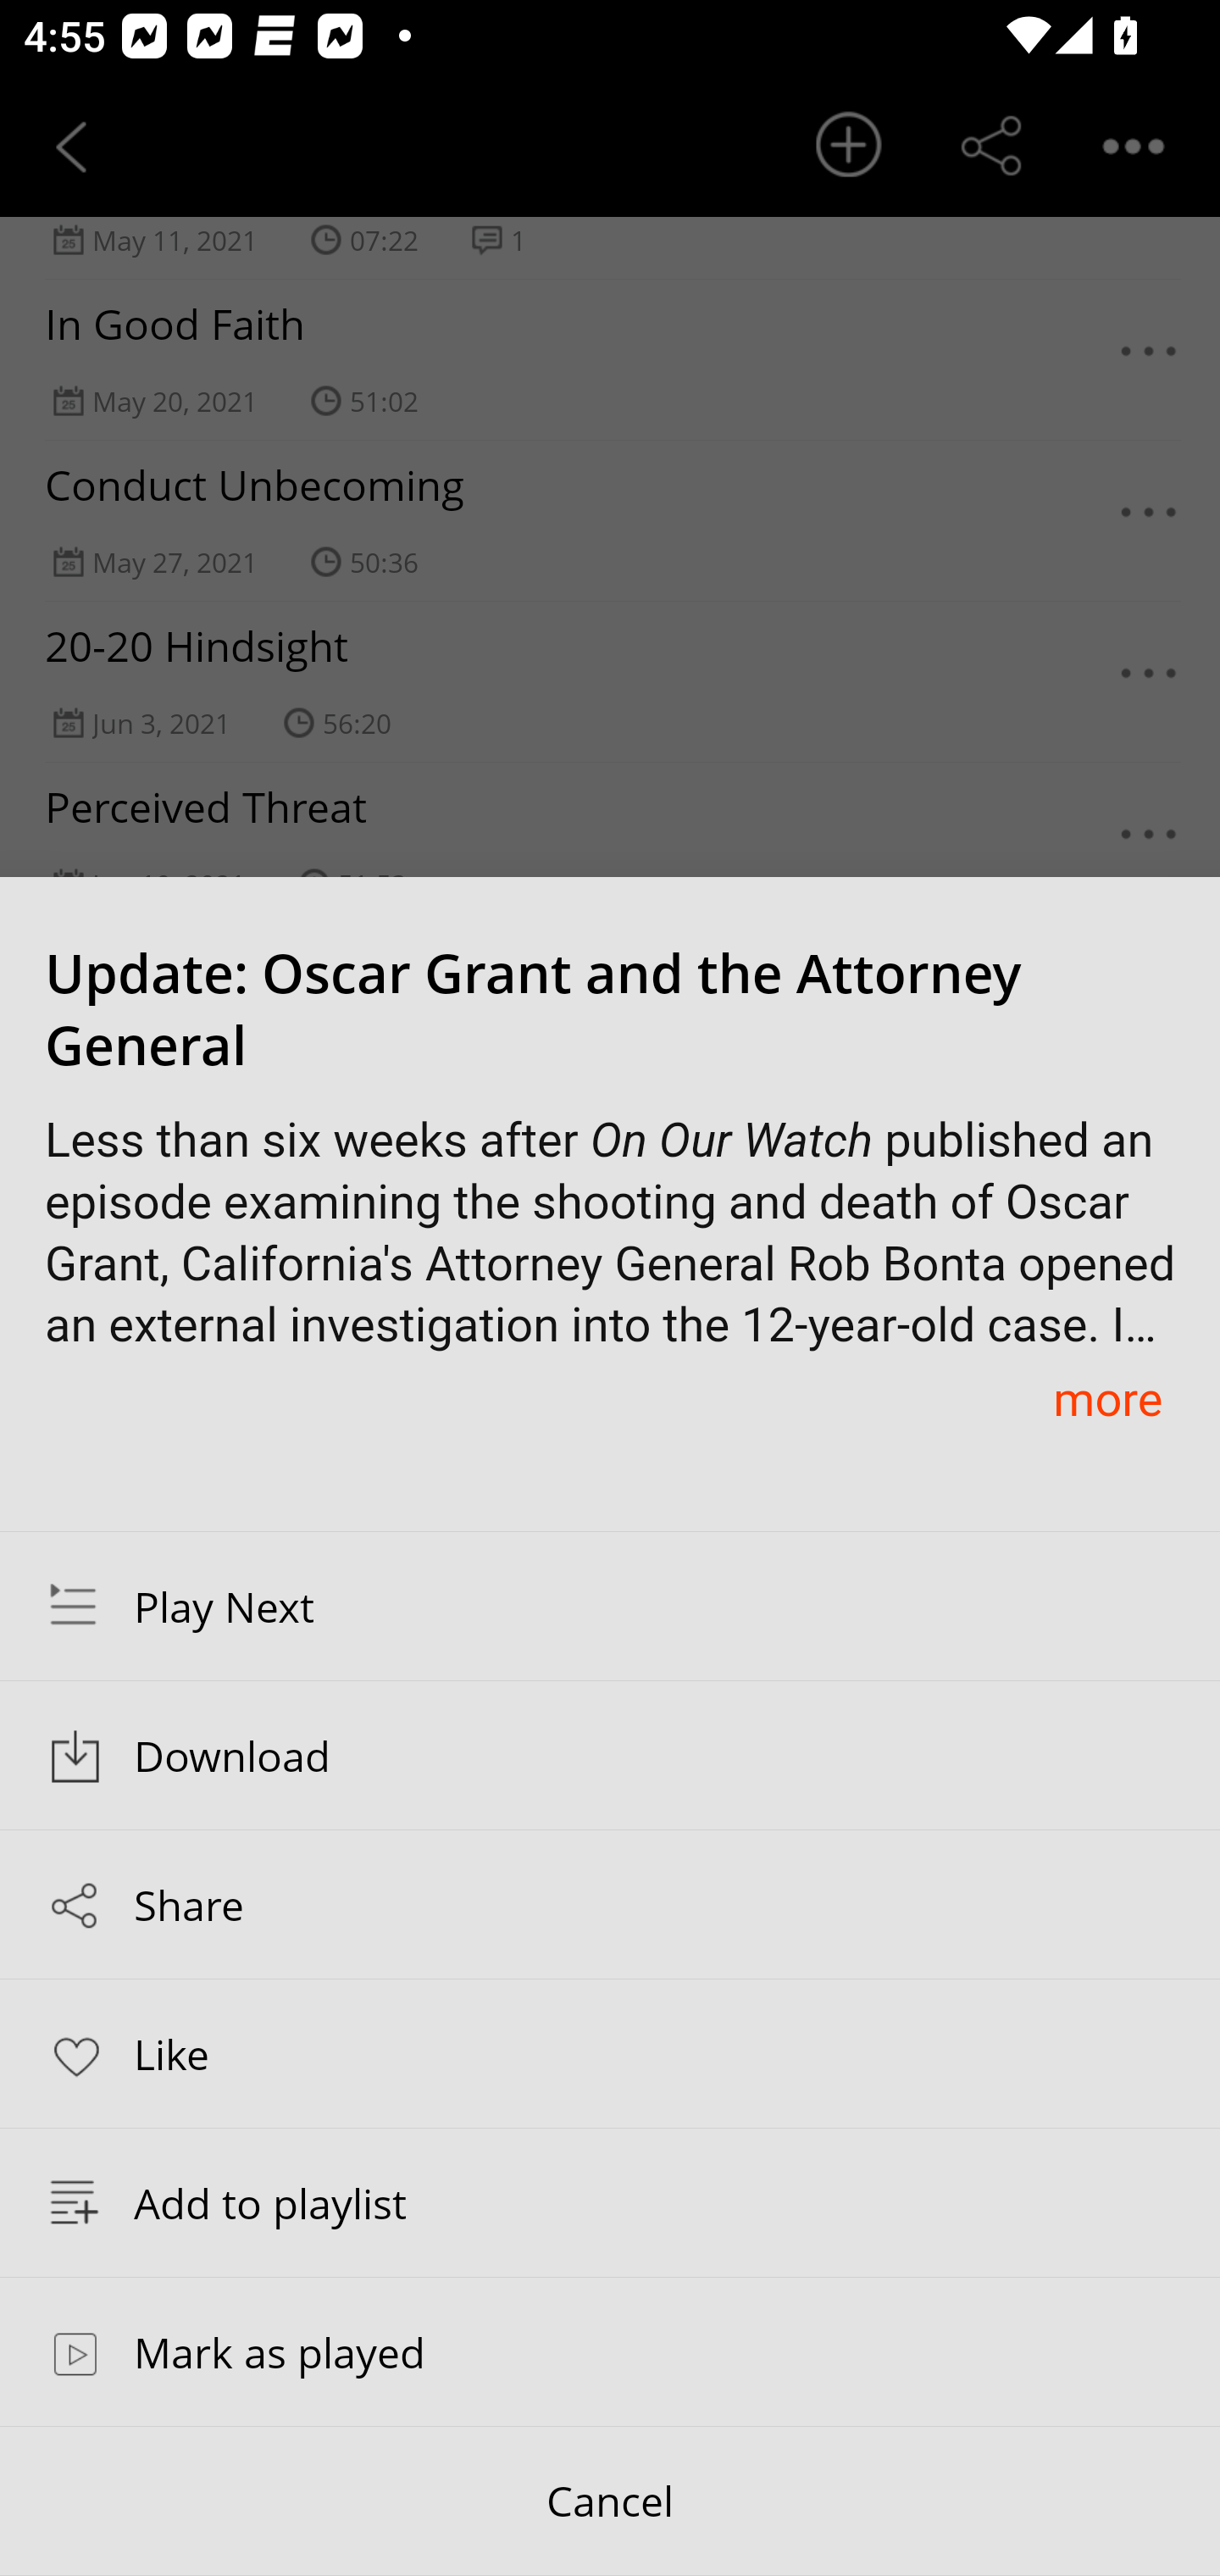  Describe the element at coordinates (610, 1606) in the screenshot. I see `Play Next` at that location.